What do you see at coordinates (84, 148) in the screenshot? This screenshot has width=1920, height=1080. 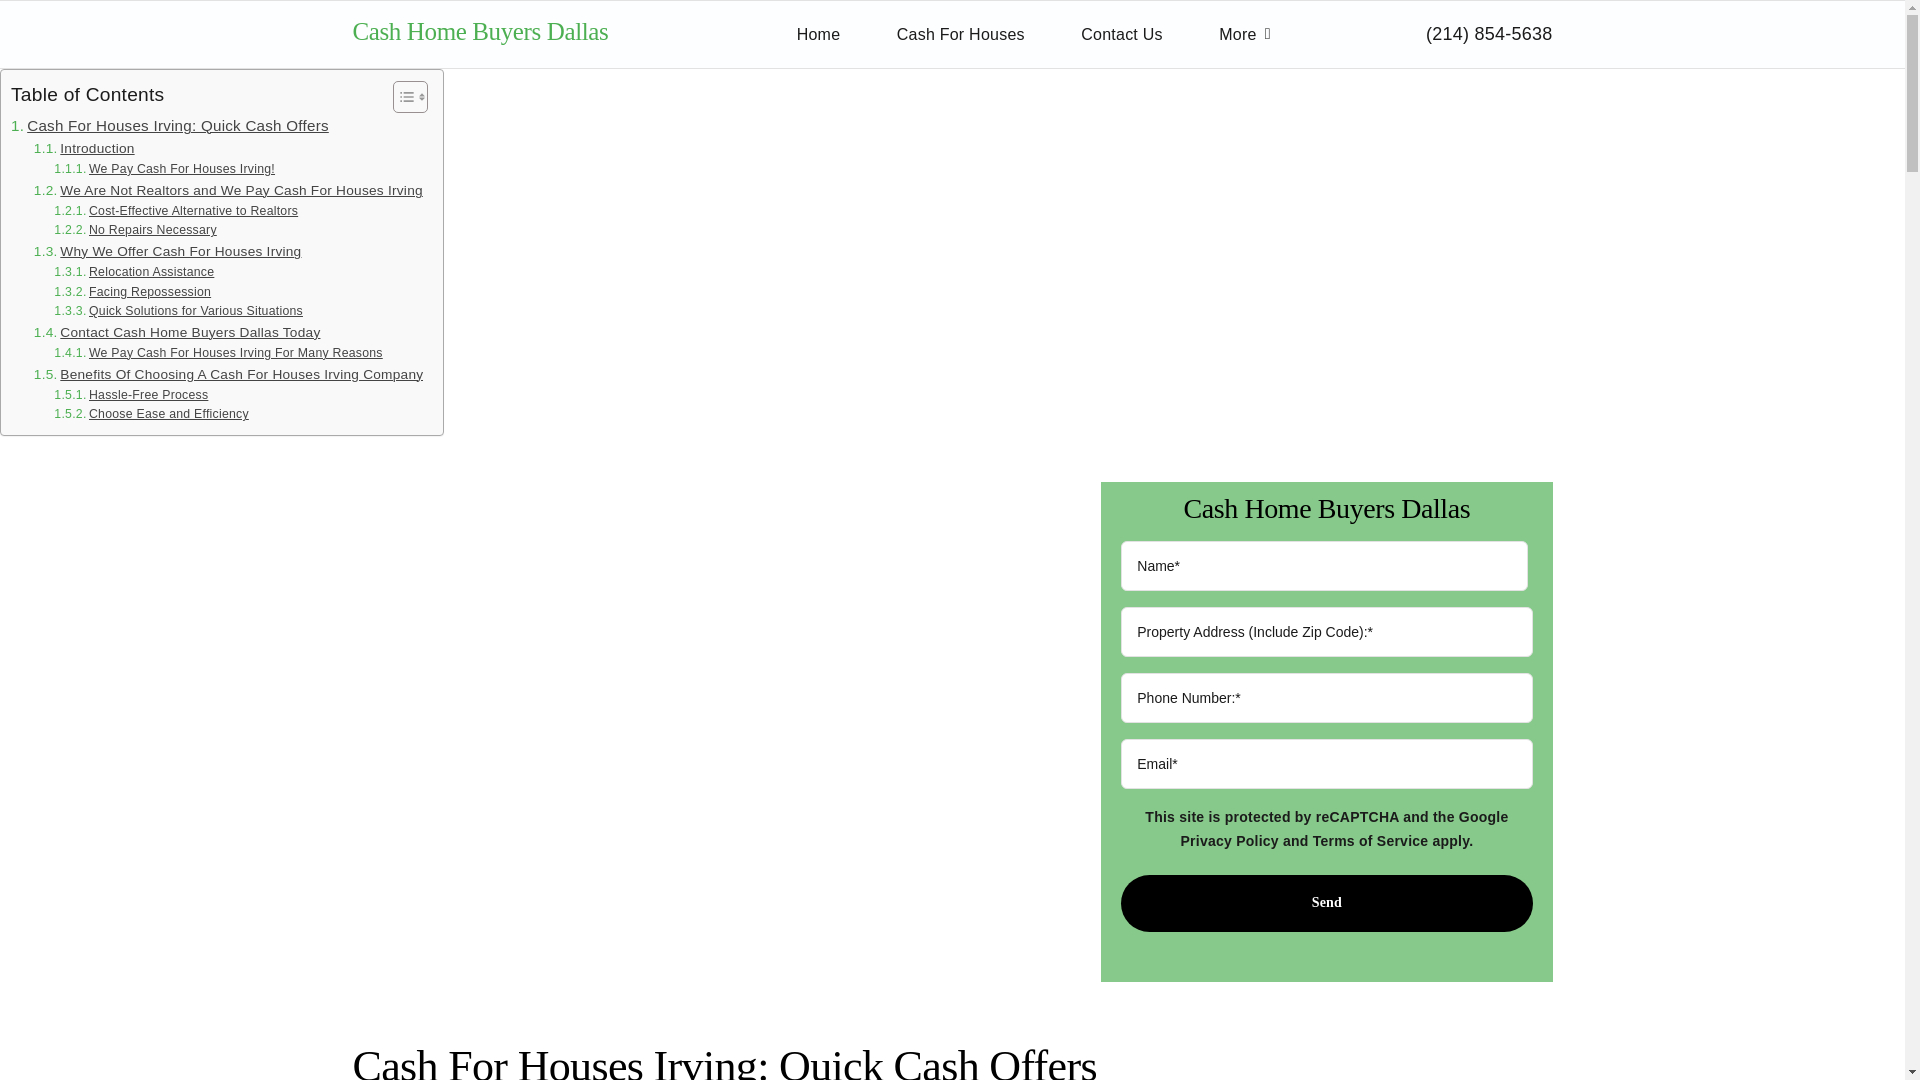 I see `Introduction` at bounding box center [84, 148].